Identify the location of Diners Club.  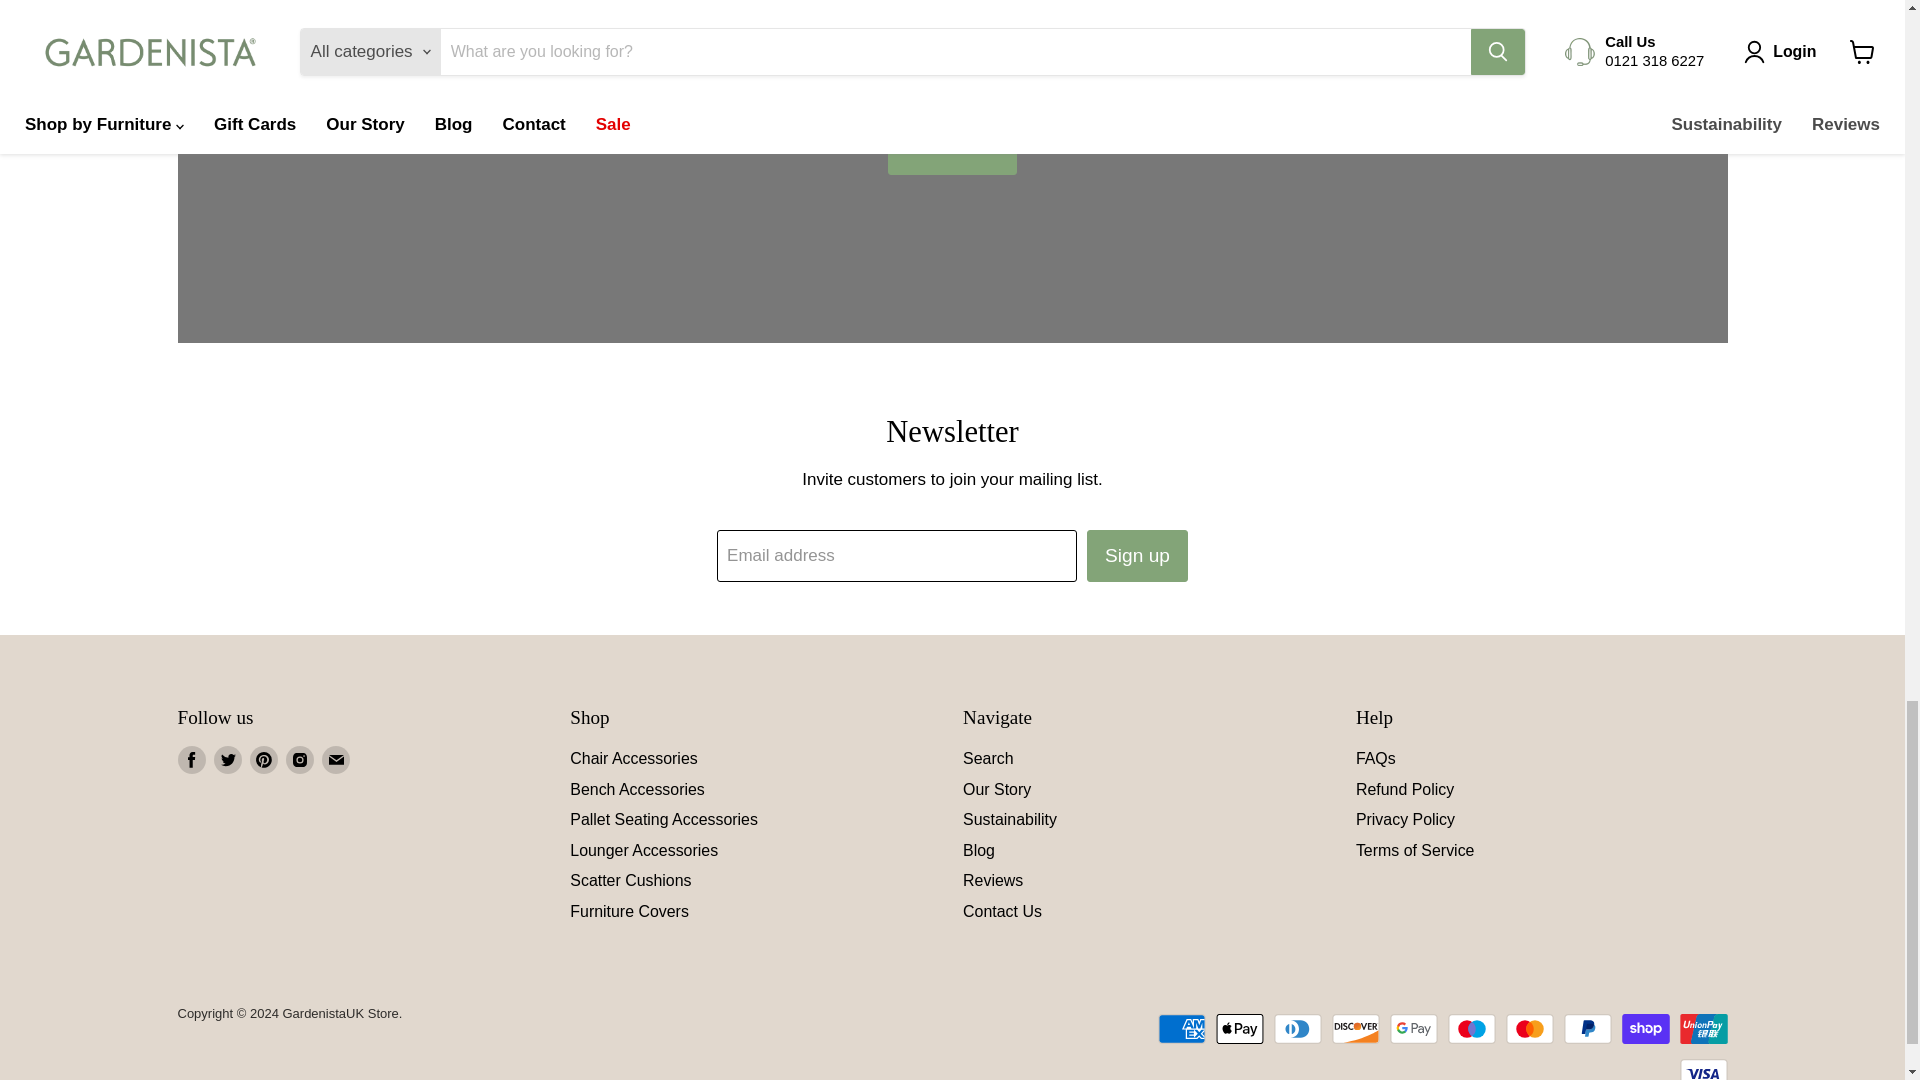
(1298, 1029).